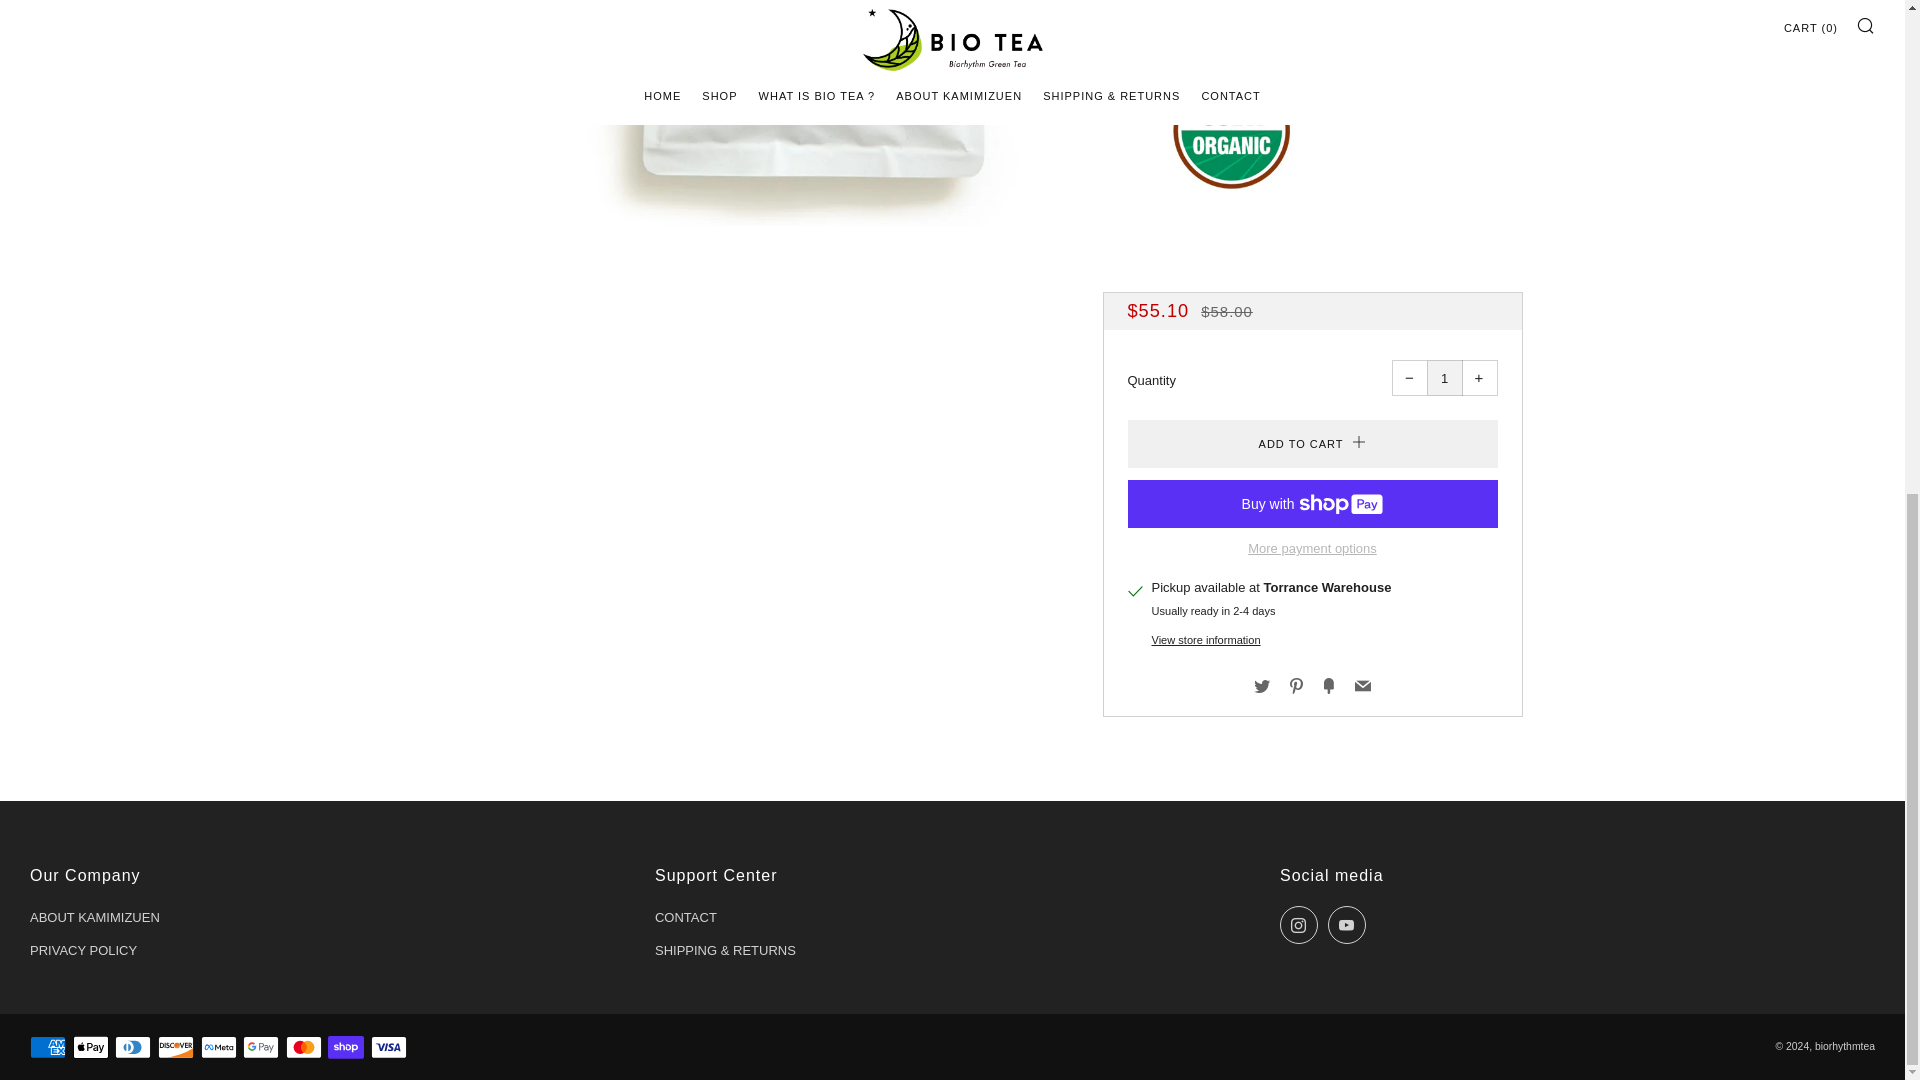  What do you see at coordinates (1296, 686) in the screenshot?
I see `Pinterest` at bounding box center [1296, 686].